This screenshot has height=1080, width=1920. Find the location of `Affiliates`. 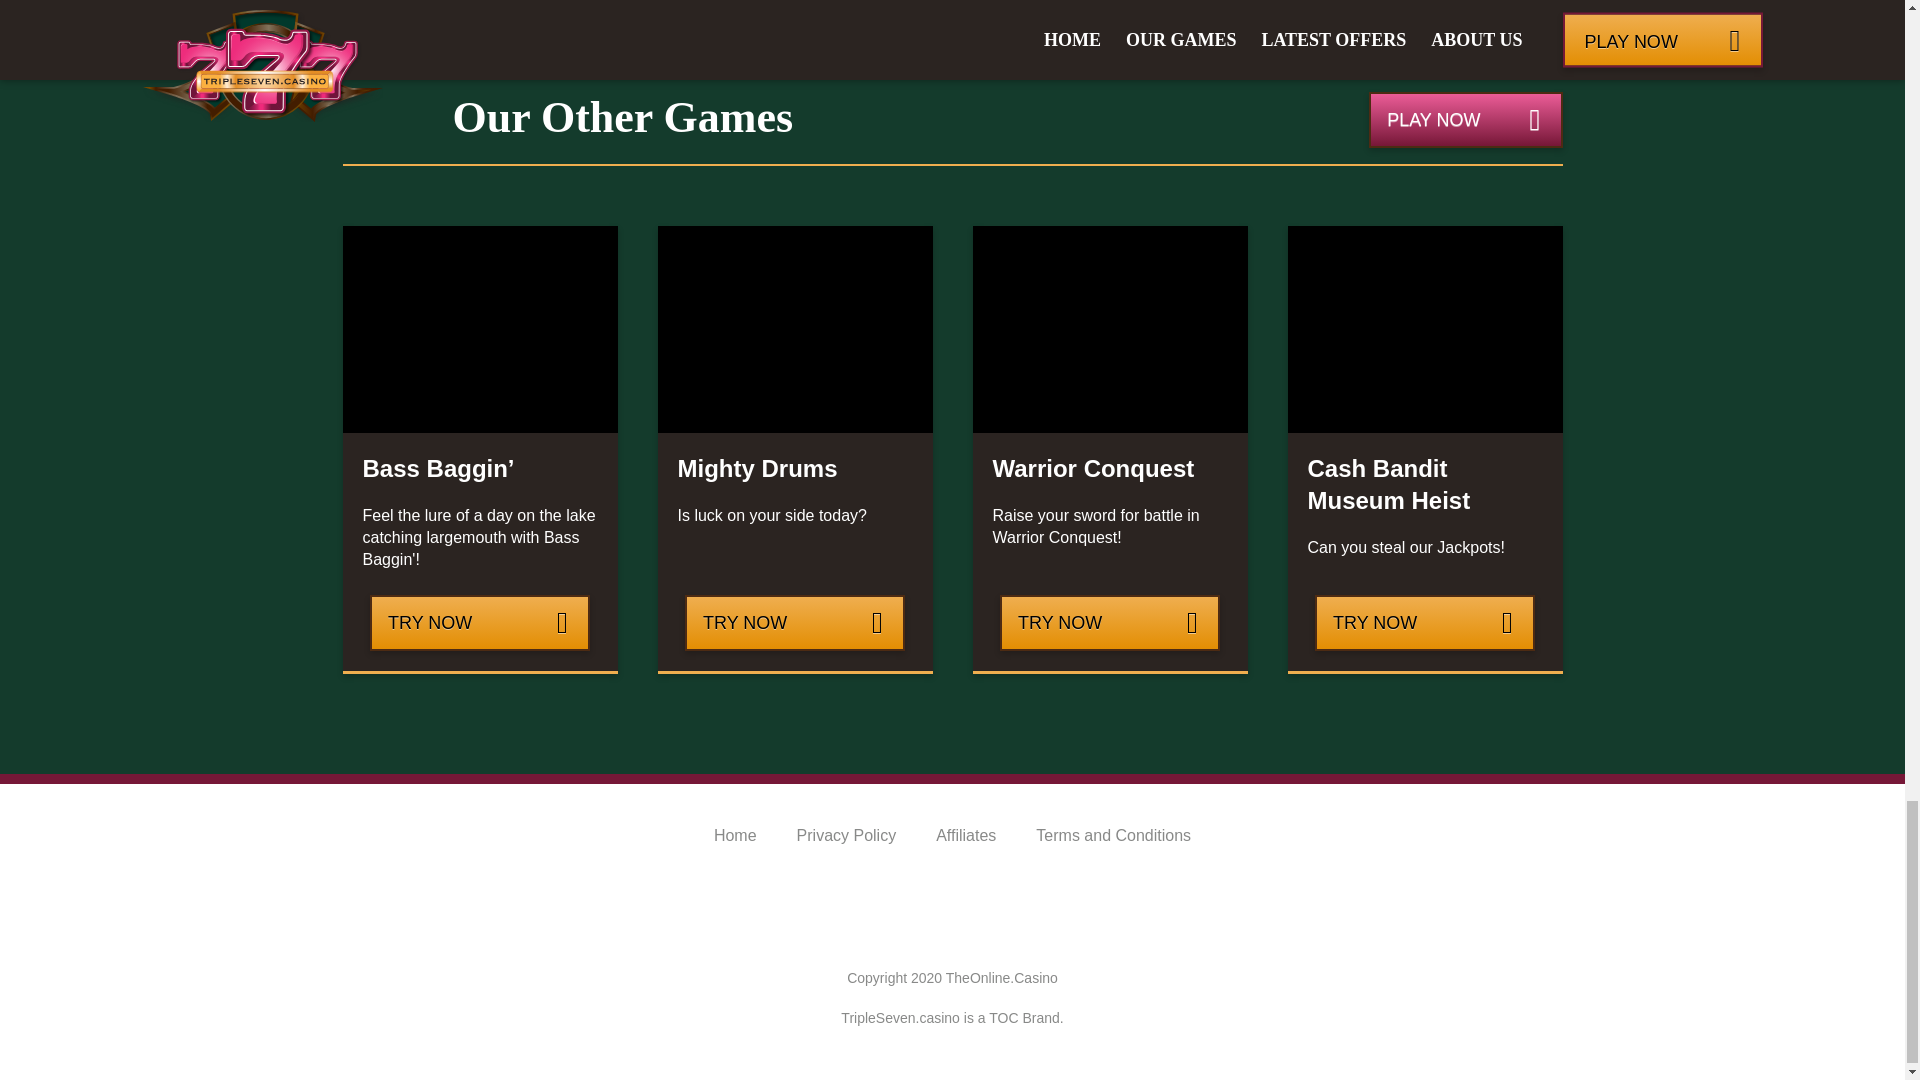

Affiliates is located at coordinates (966, 835).